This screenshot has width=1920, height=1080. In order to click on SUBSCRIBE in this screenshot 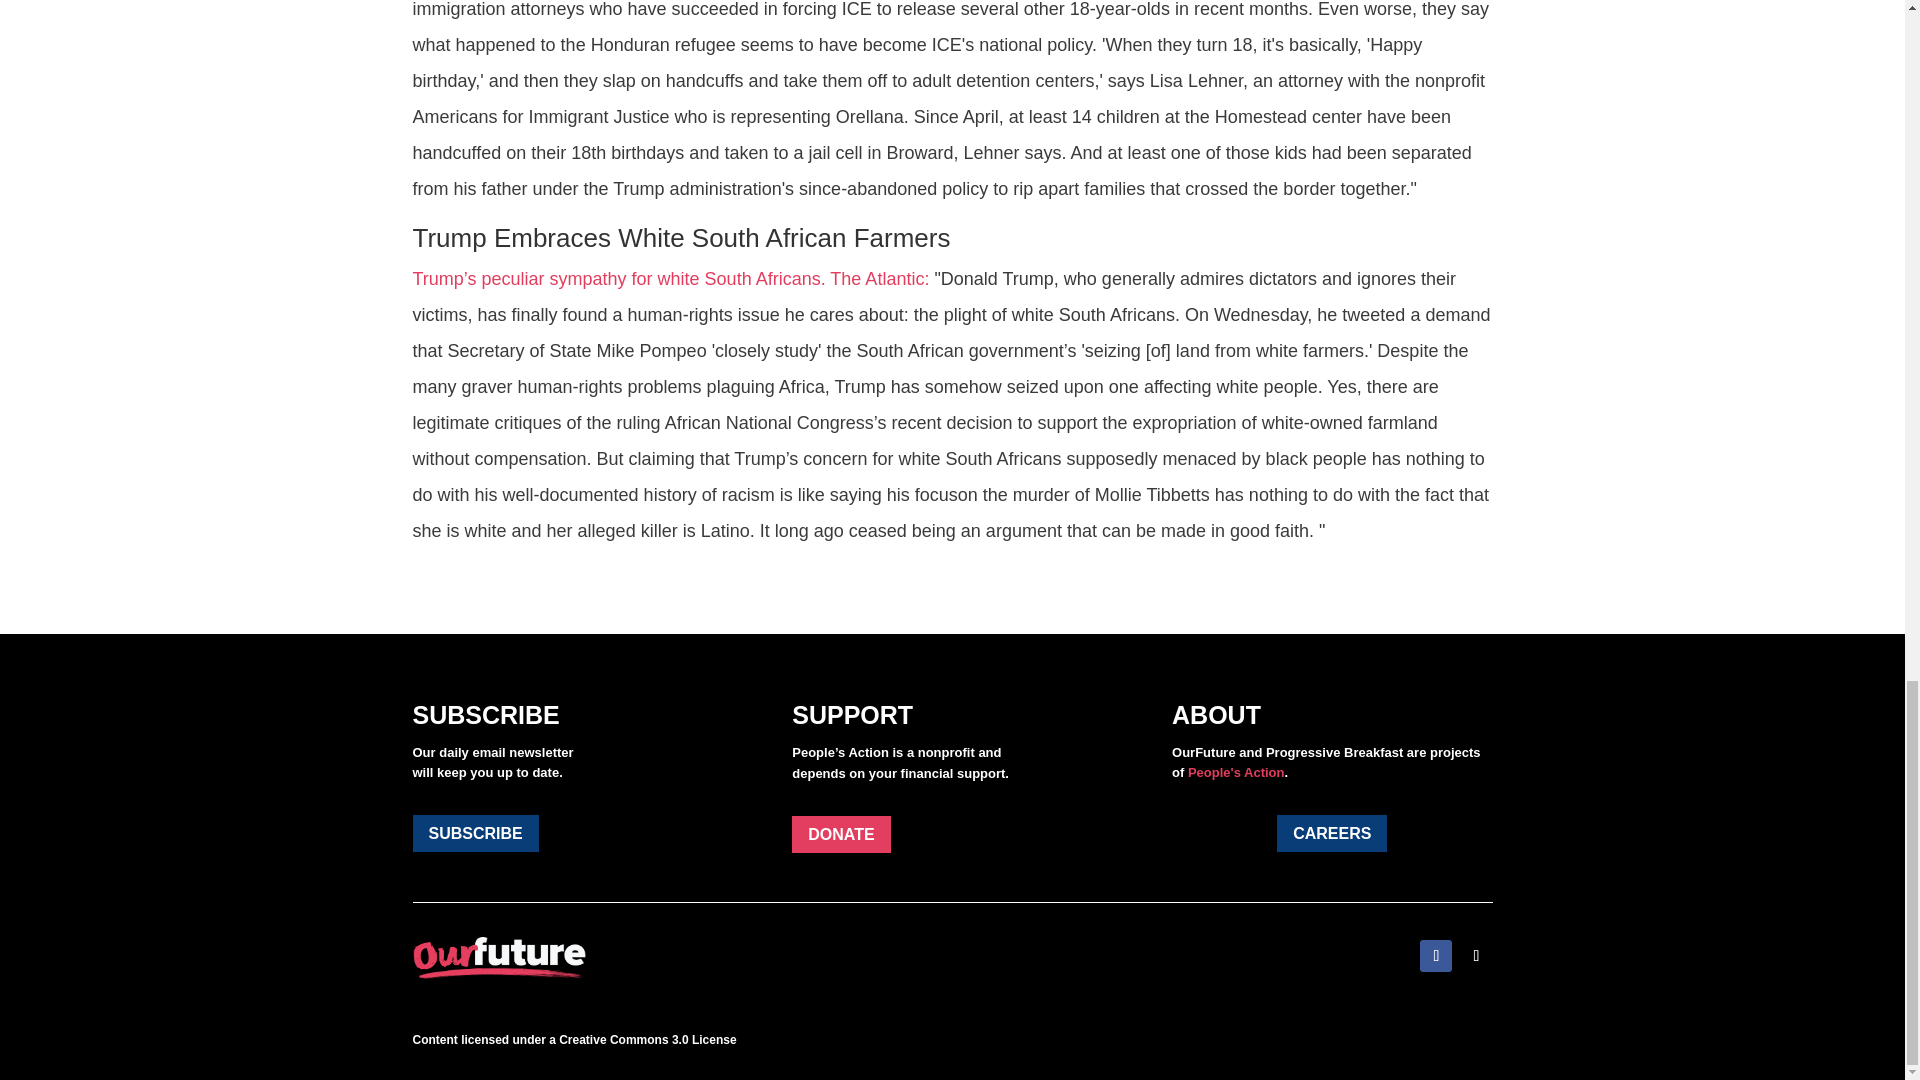, I will do `click(474, 834)`.